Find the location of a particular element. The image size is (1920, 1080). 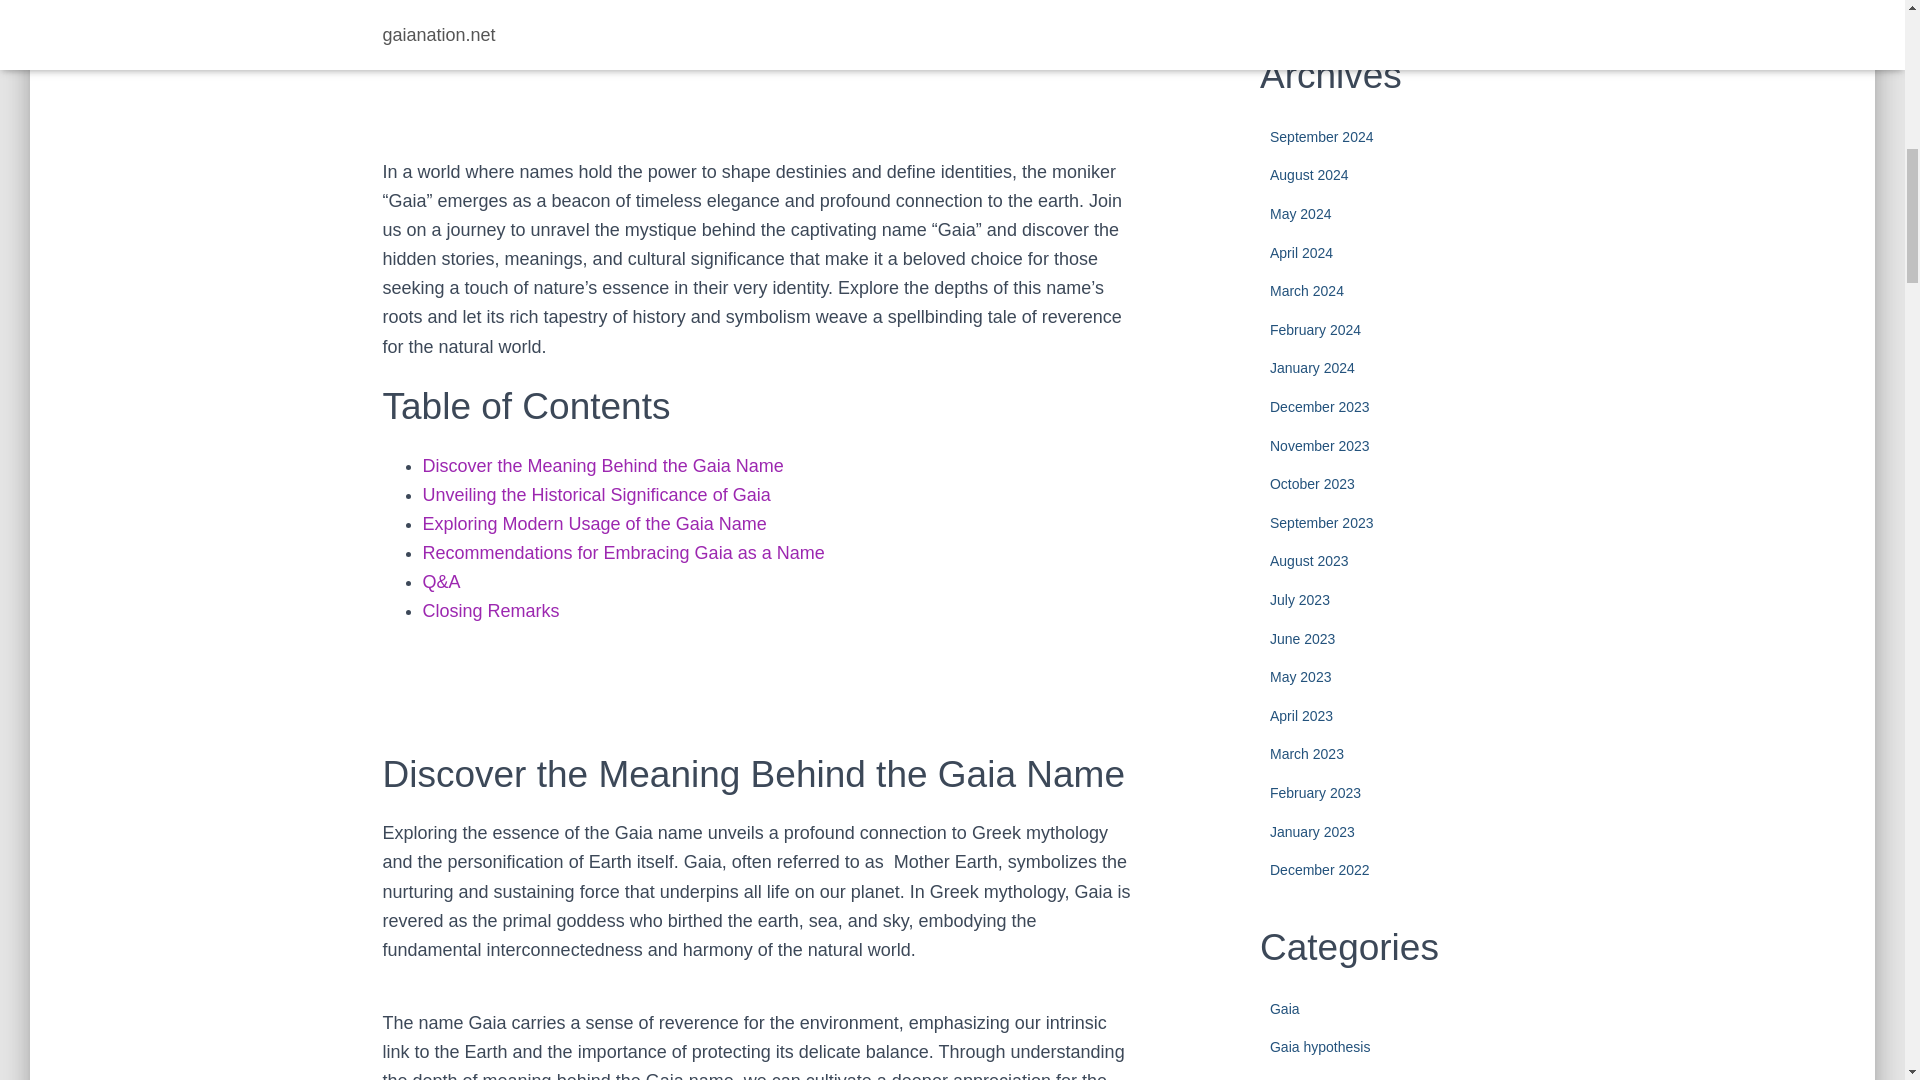

August 2024 is located at coordinates (1309, 174).